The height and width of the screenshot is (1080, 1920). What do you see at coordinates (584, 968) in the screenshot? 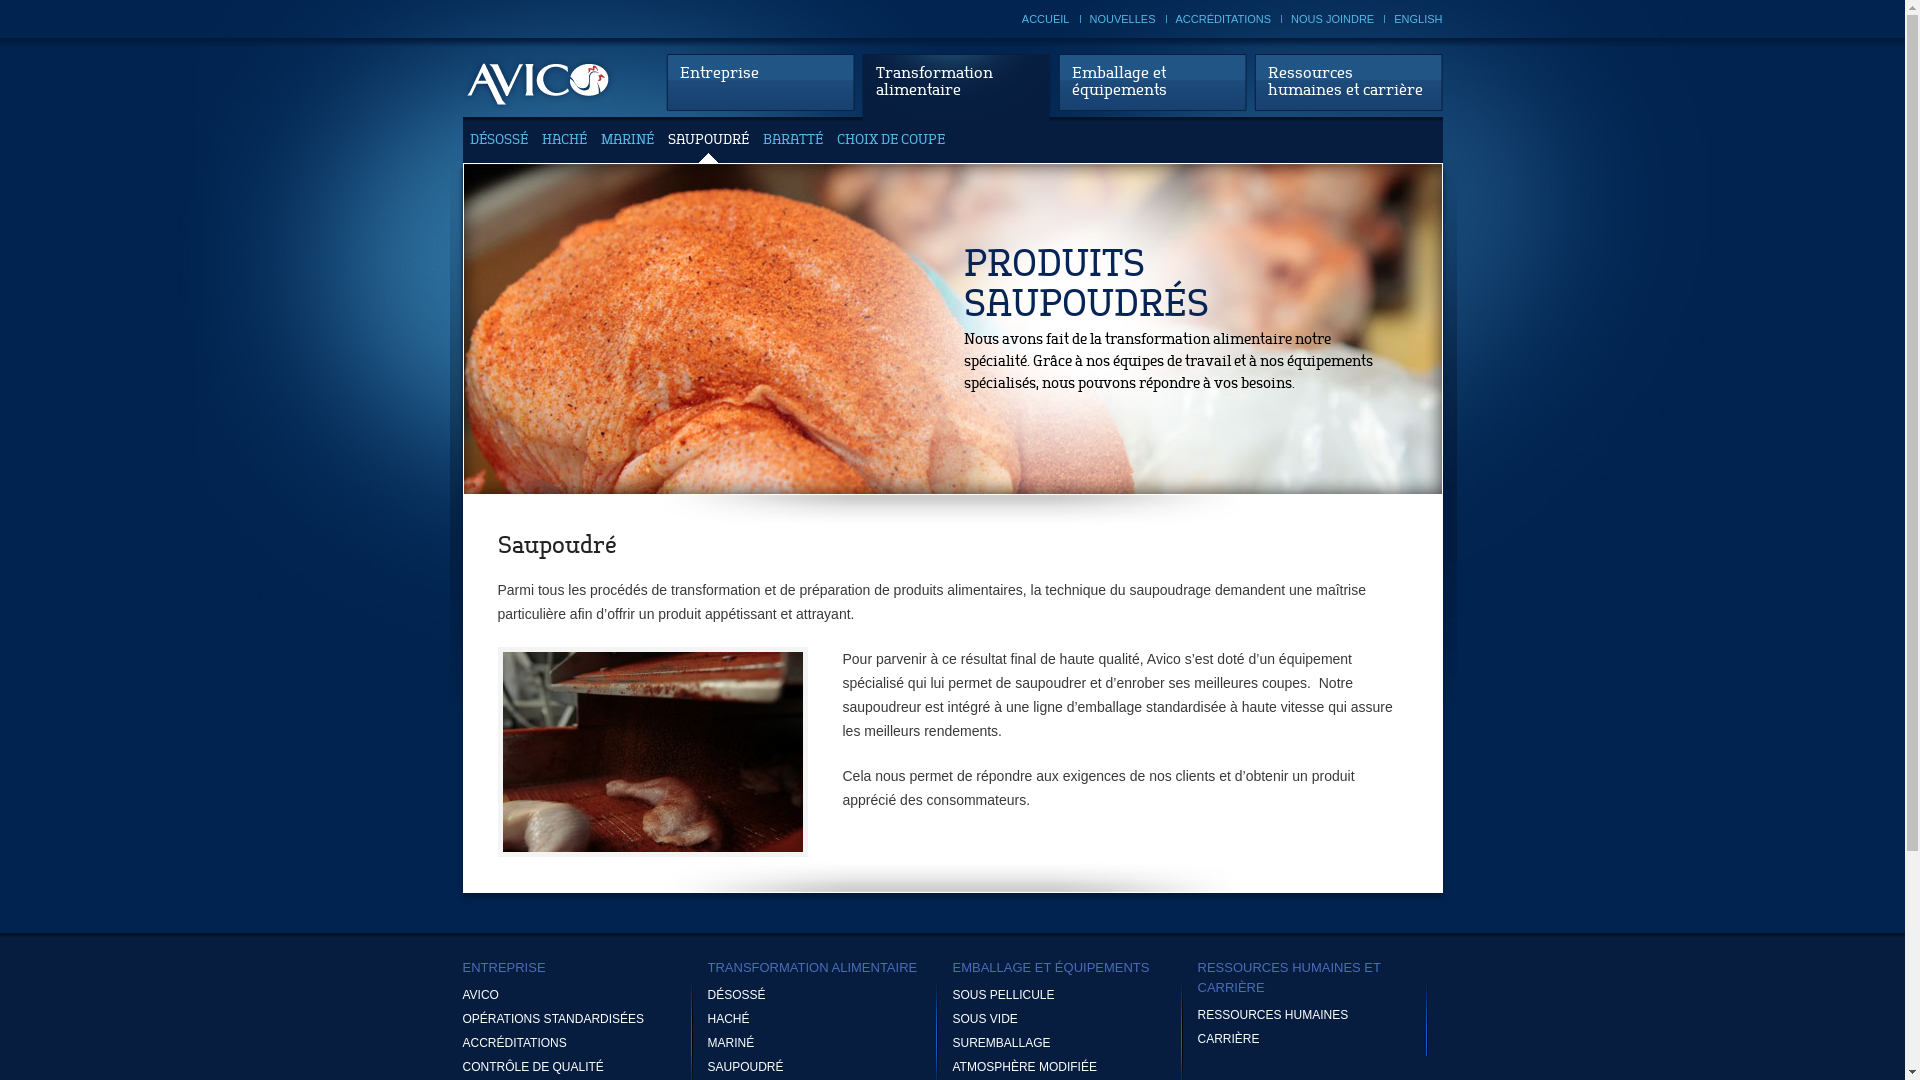
I see `ENTREPRISE` at bounding box center [584, 968].